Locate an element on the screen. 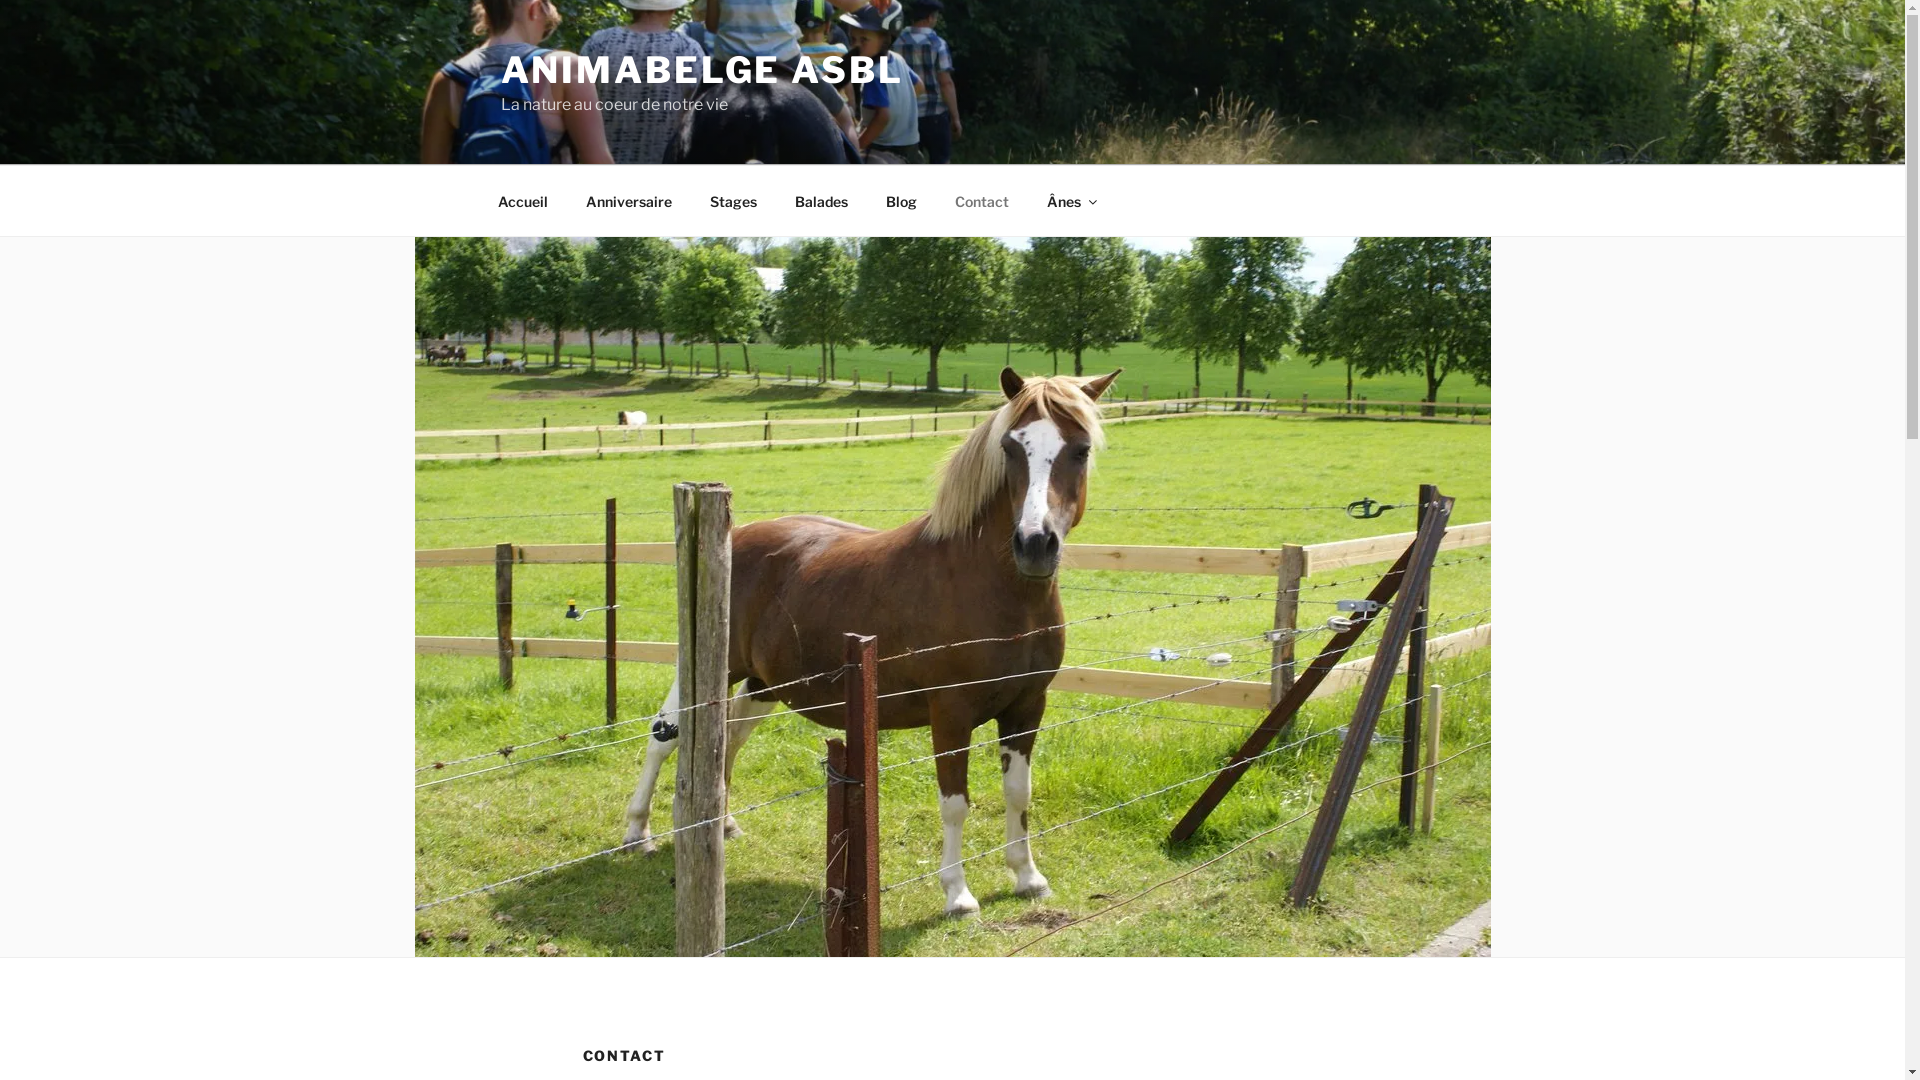 Image resolution: width=1920 pixels, height=1080 pixels. ANIMABELGE ASBL is located at coordinates (702, 70).